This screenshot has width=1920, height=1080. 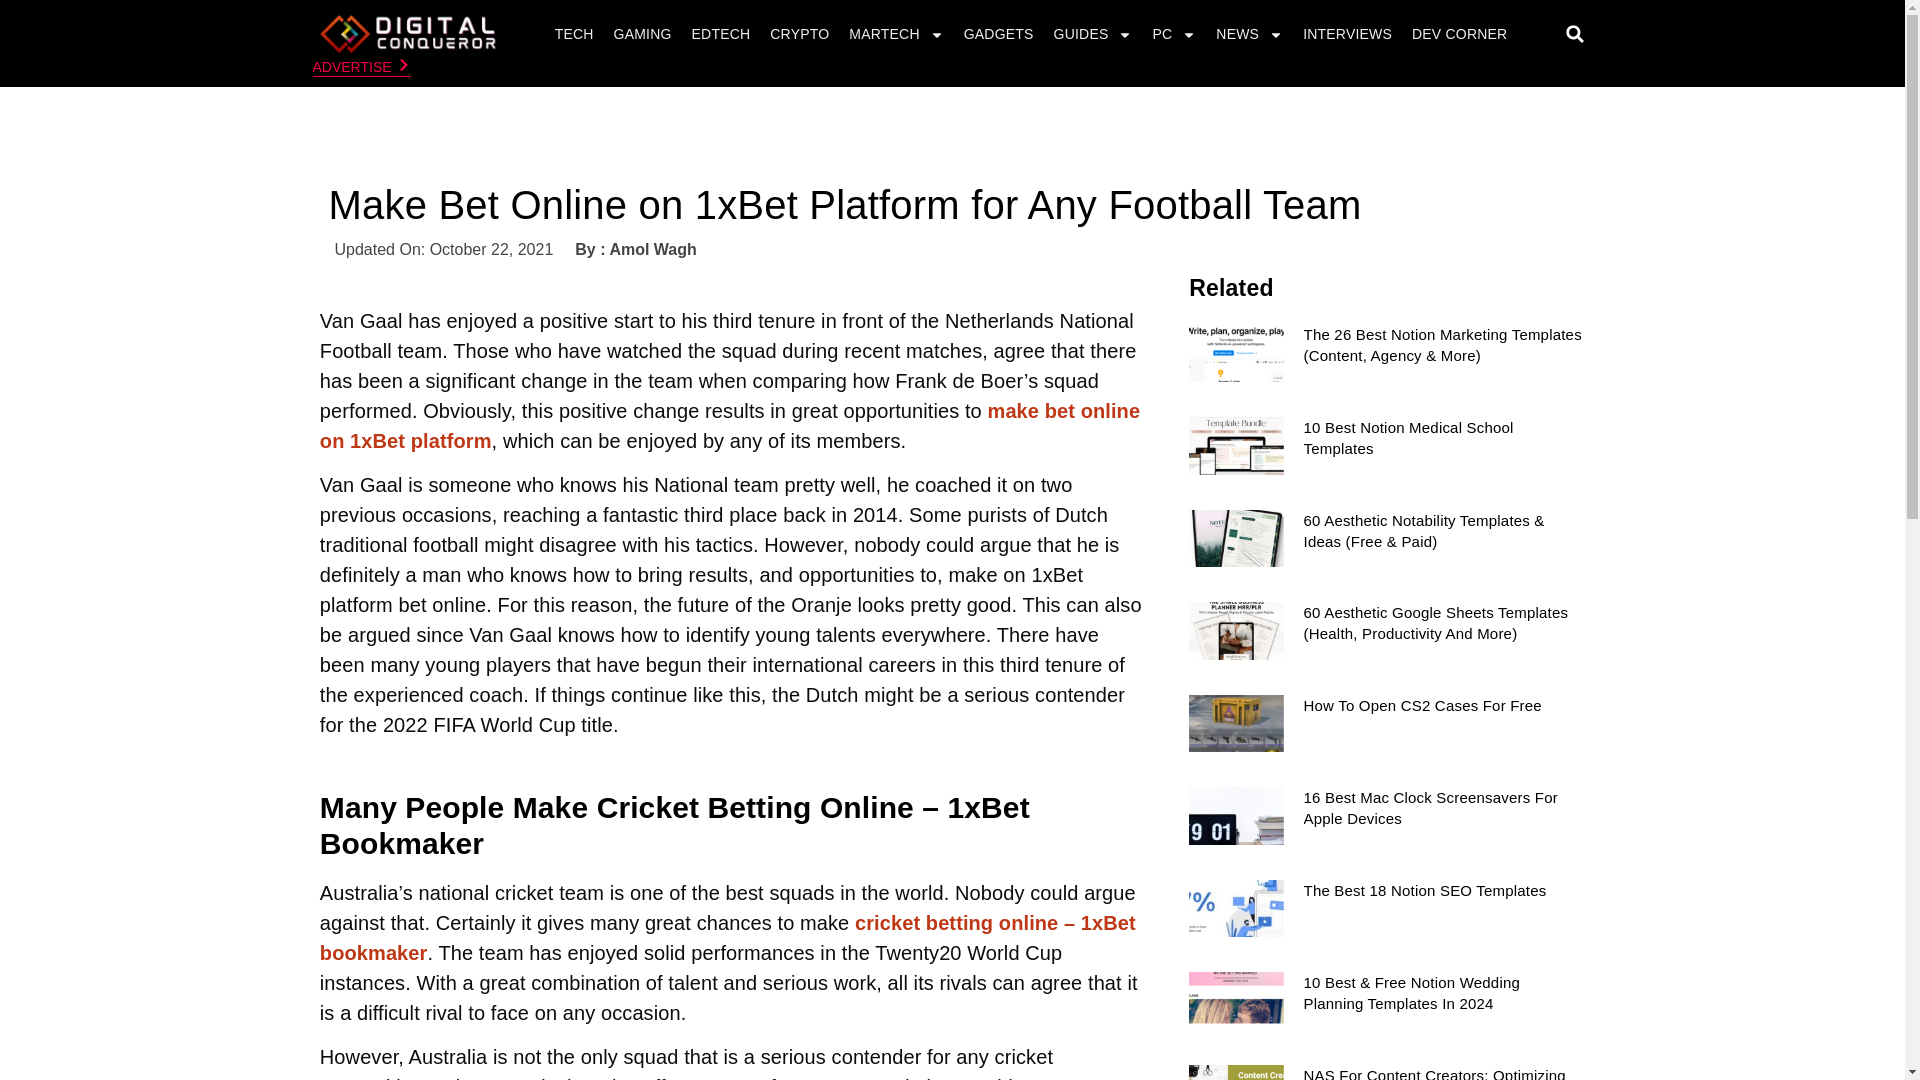 I want to click on GUIDES, so click(x=1093, y=34).